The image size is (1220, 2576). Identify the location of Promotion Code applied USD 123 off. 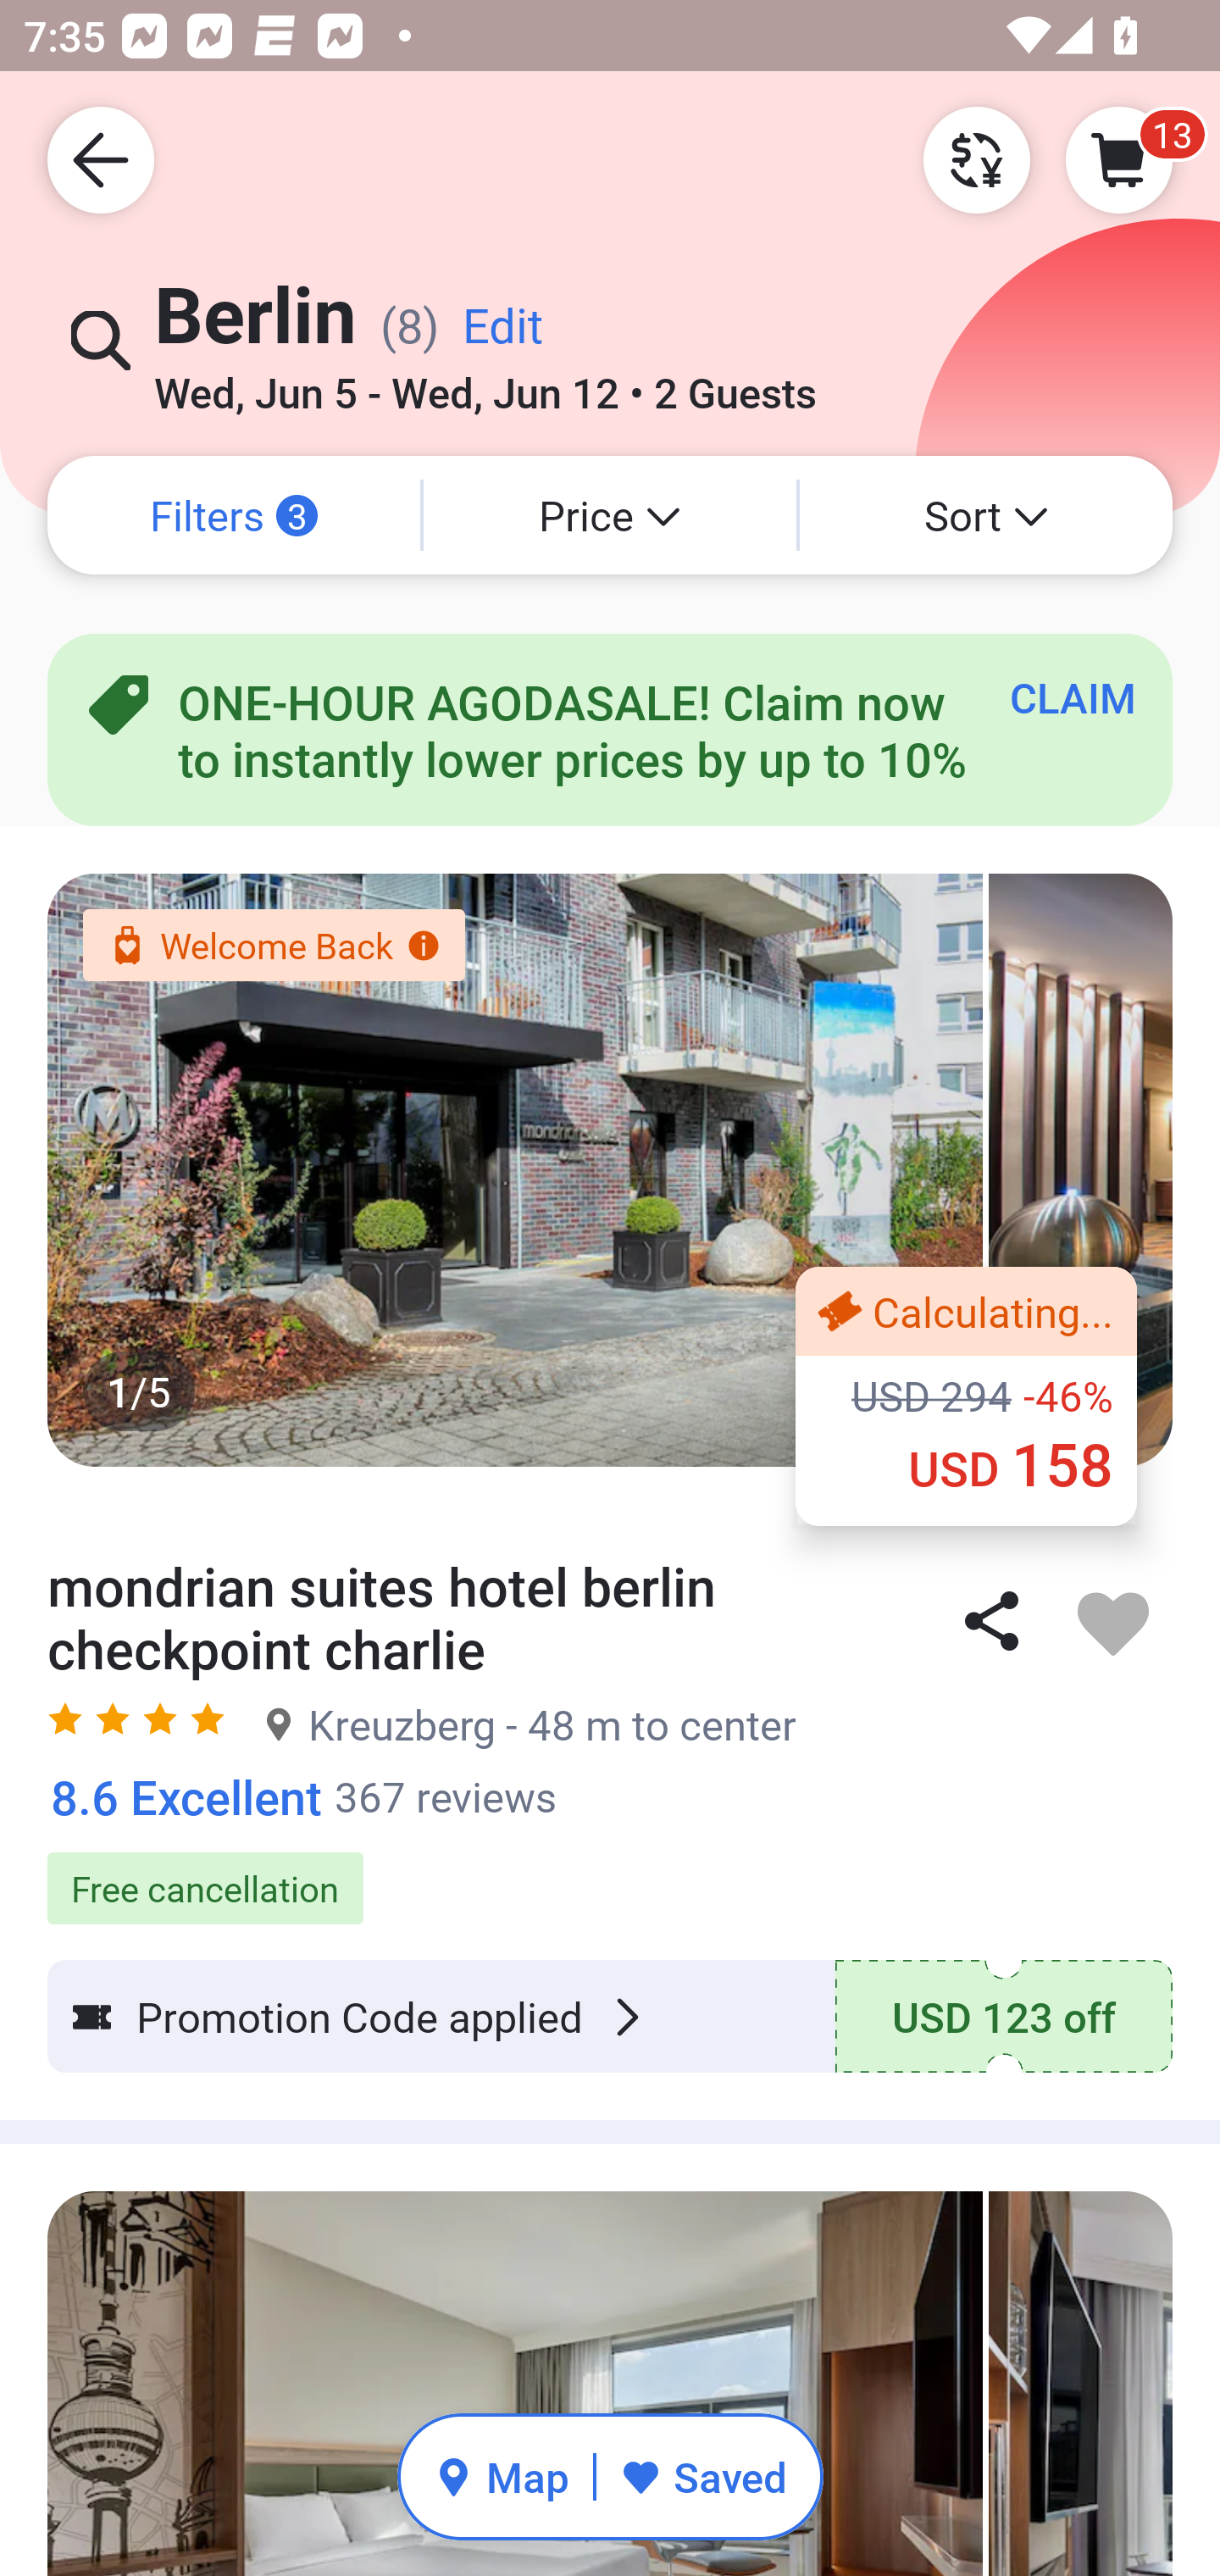
(610, 2017).